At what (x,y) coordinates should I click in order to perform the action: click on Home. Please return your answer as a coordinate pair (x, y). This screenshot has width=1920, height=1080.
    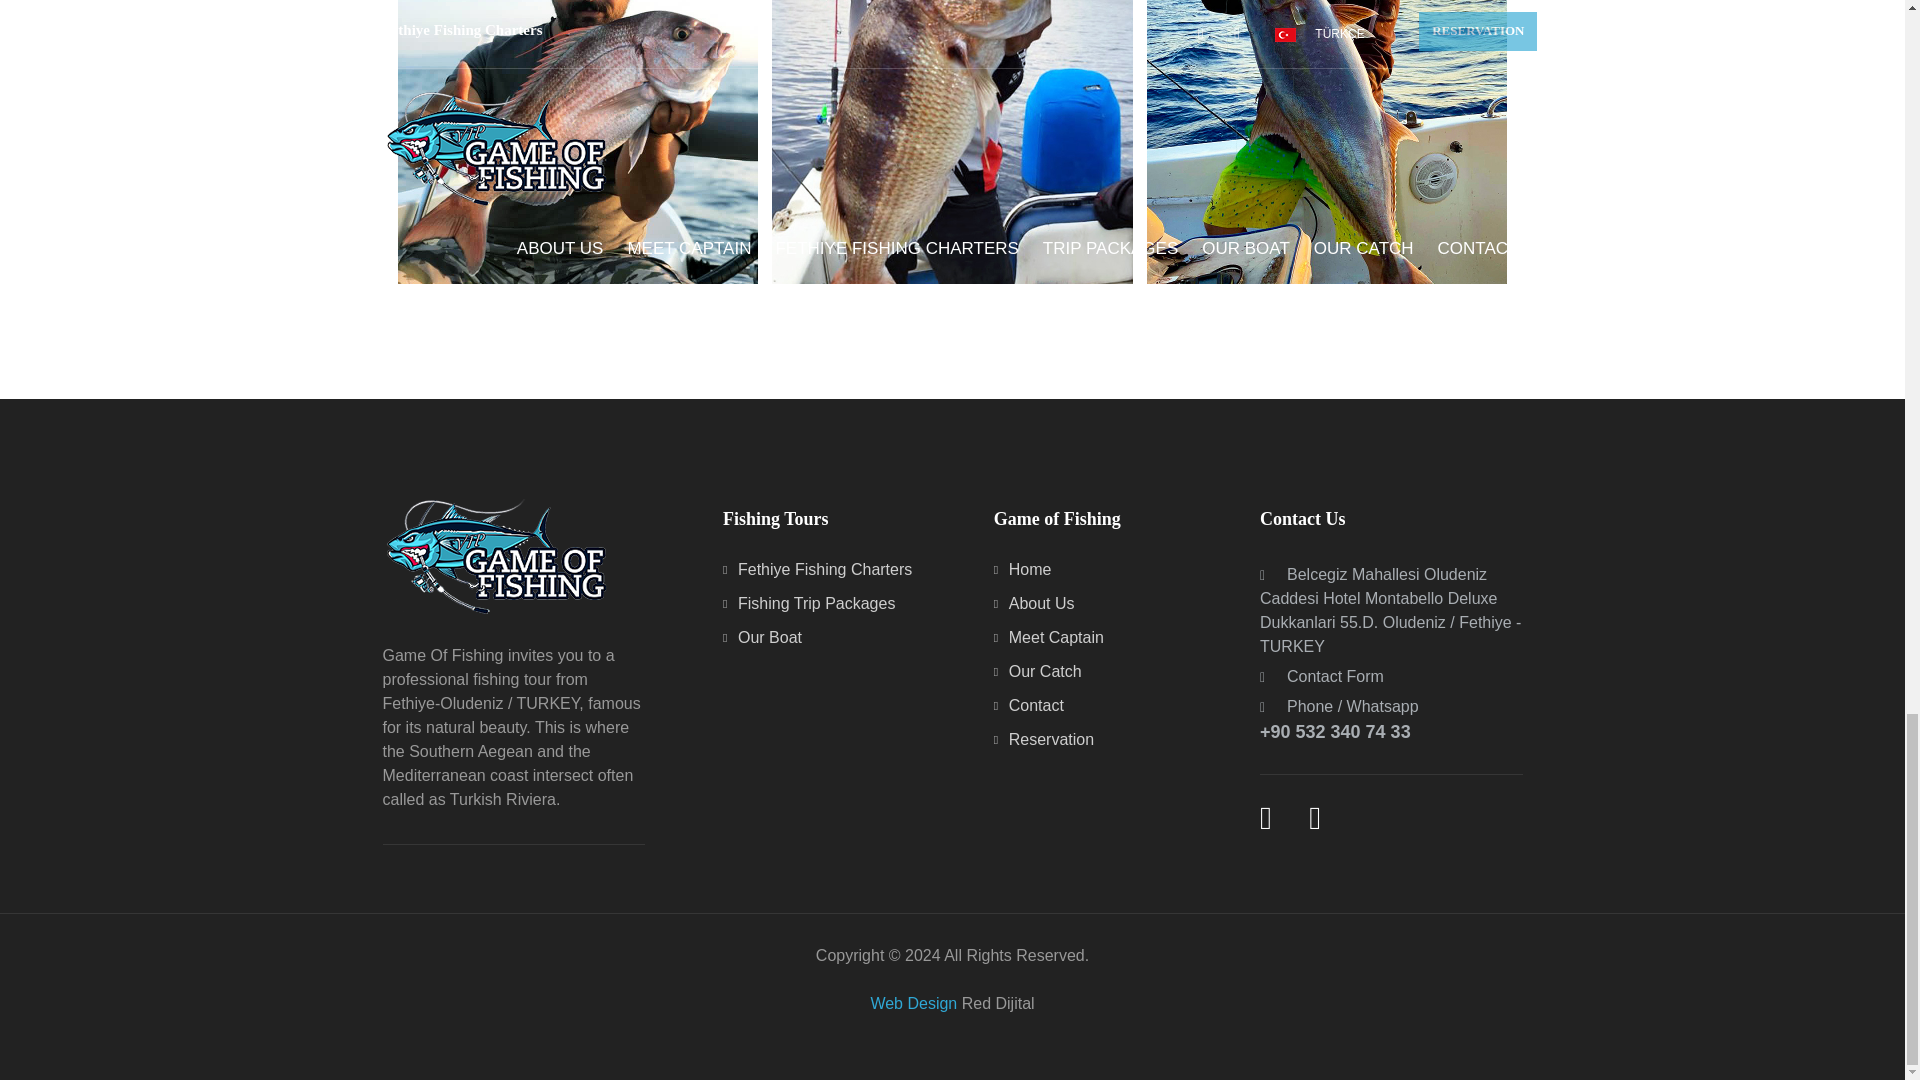
    Looking at the image, I should click on (1023, 568).